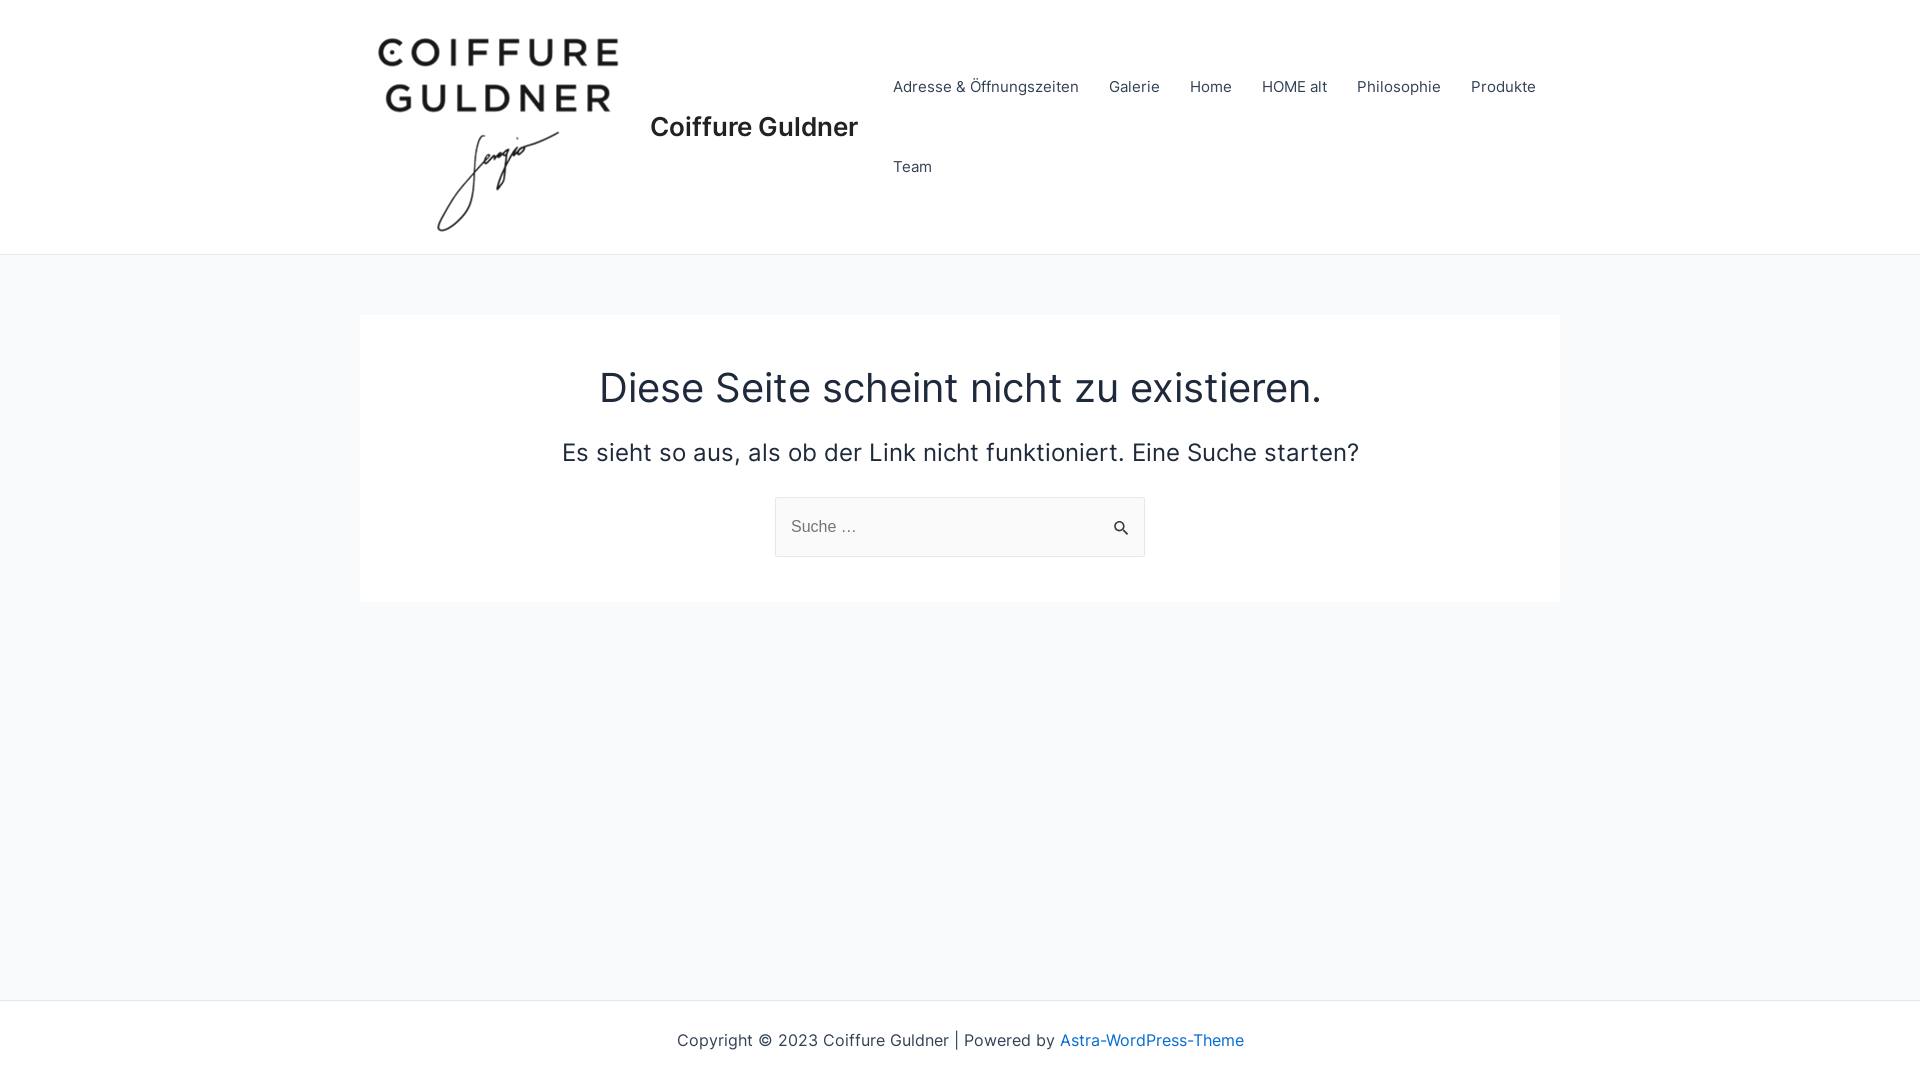 Image resolution: width=1920 pixels, height=1080 pixels. What do you see at coordinates (1294, 87) in the screenshot?
I see `HOME alt` at bounding box center [1294, 87].